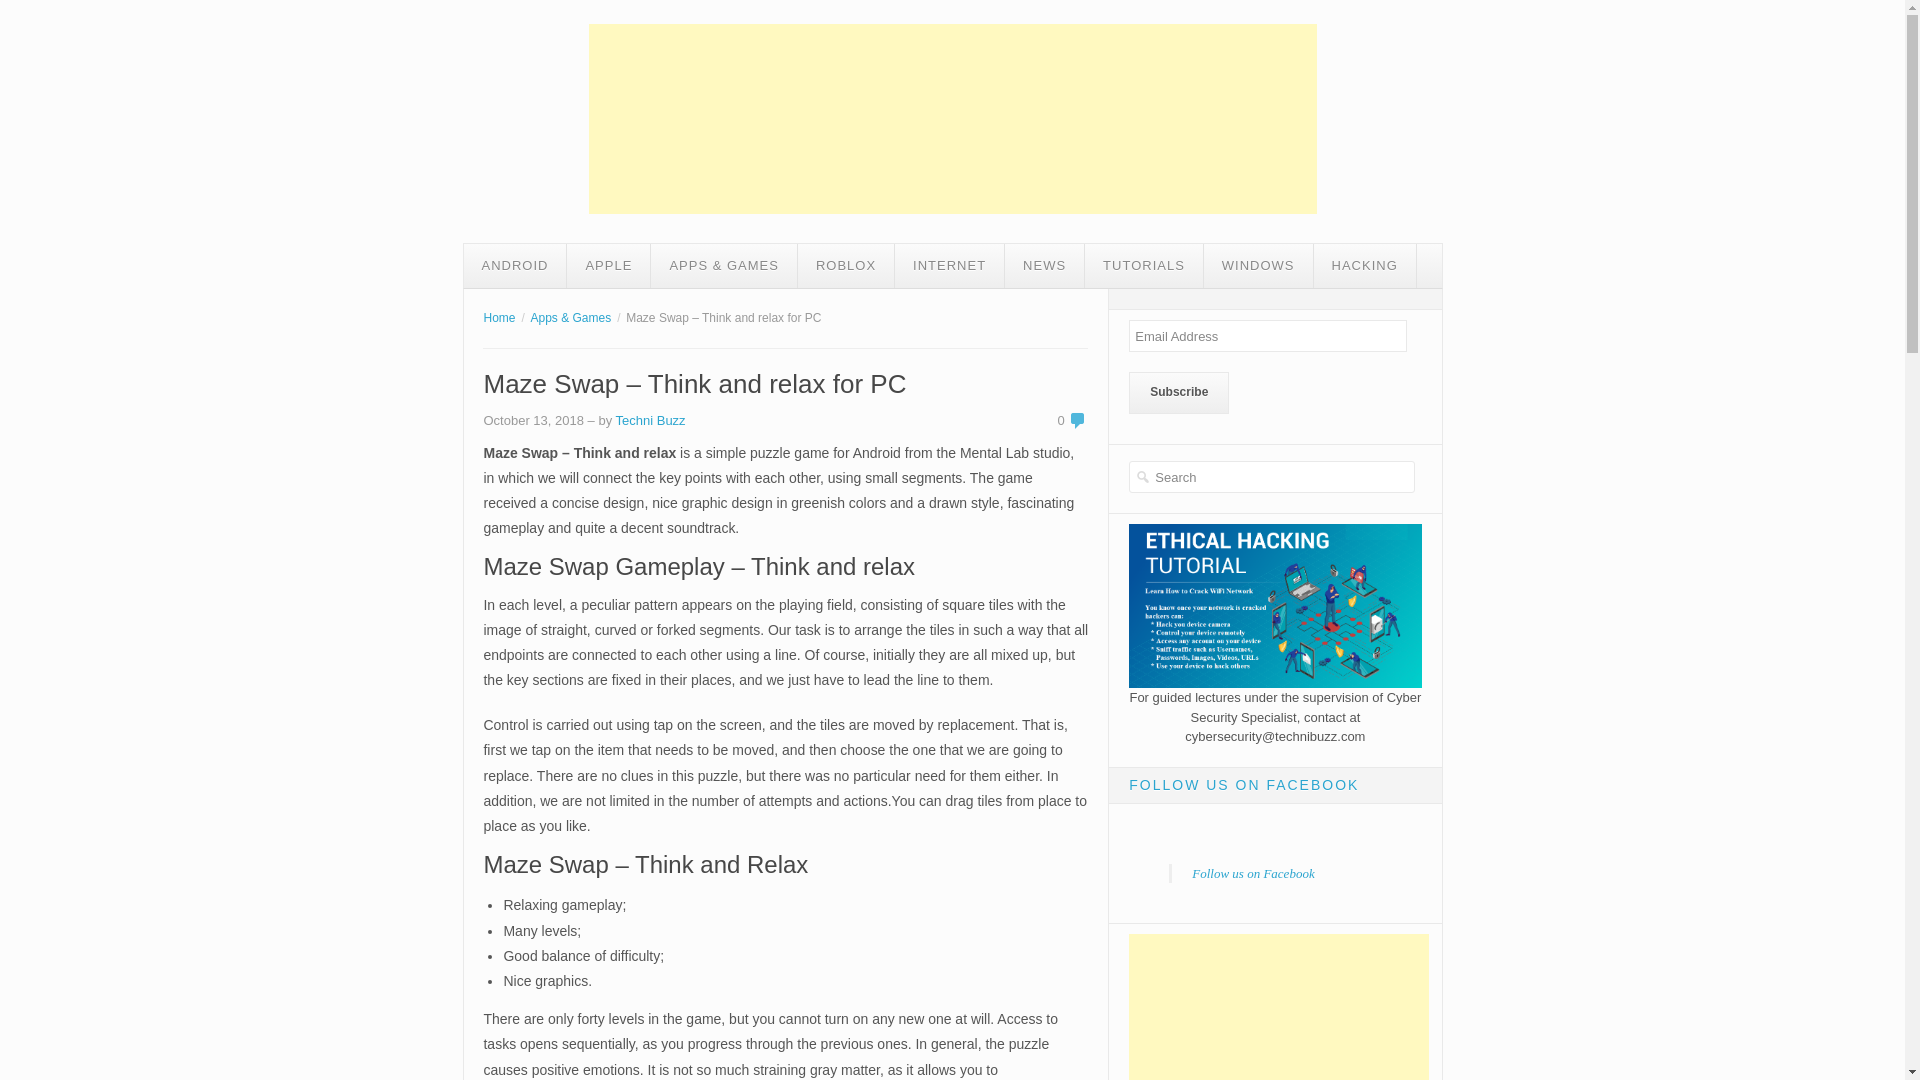 This screenshot has width=1920, height=1080. What do you see at coordinates (608, 266) in the screenshot?
I see `APPLE` at bounding box center [608, 266].